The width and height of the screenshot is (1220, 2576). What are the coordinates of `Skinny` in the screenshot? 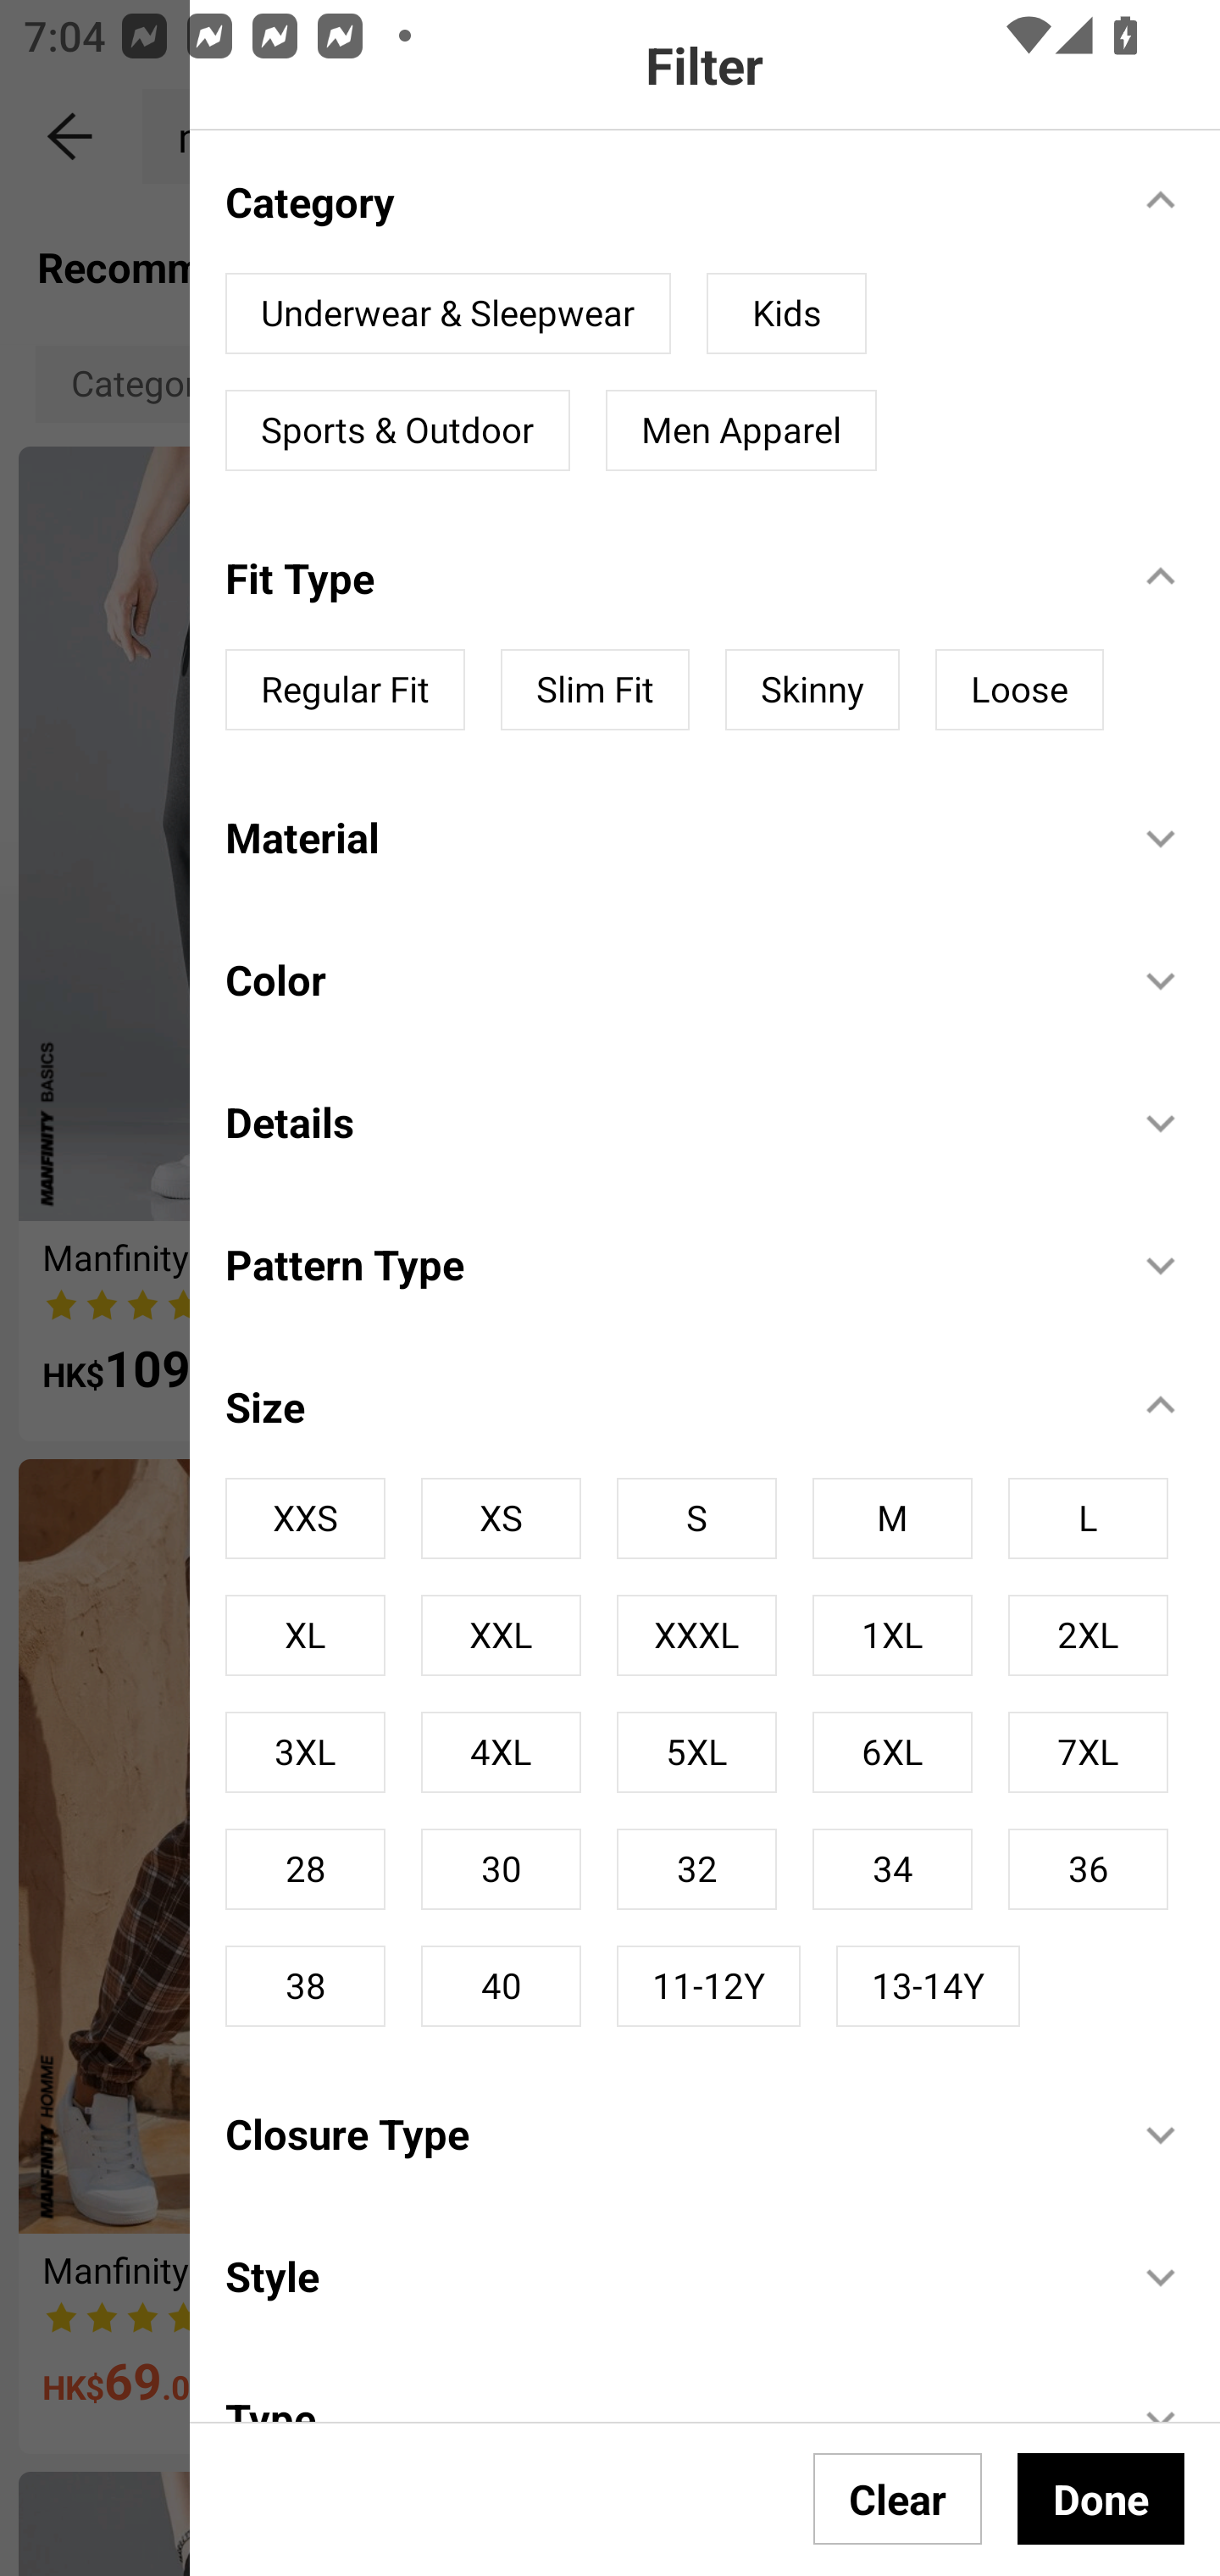 It's located at (812, 690).